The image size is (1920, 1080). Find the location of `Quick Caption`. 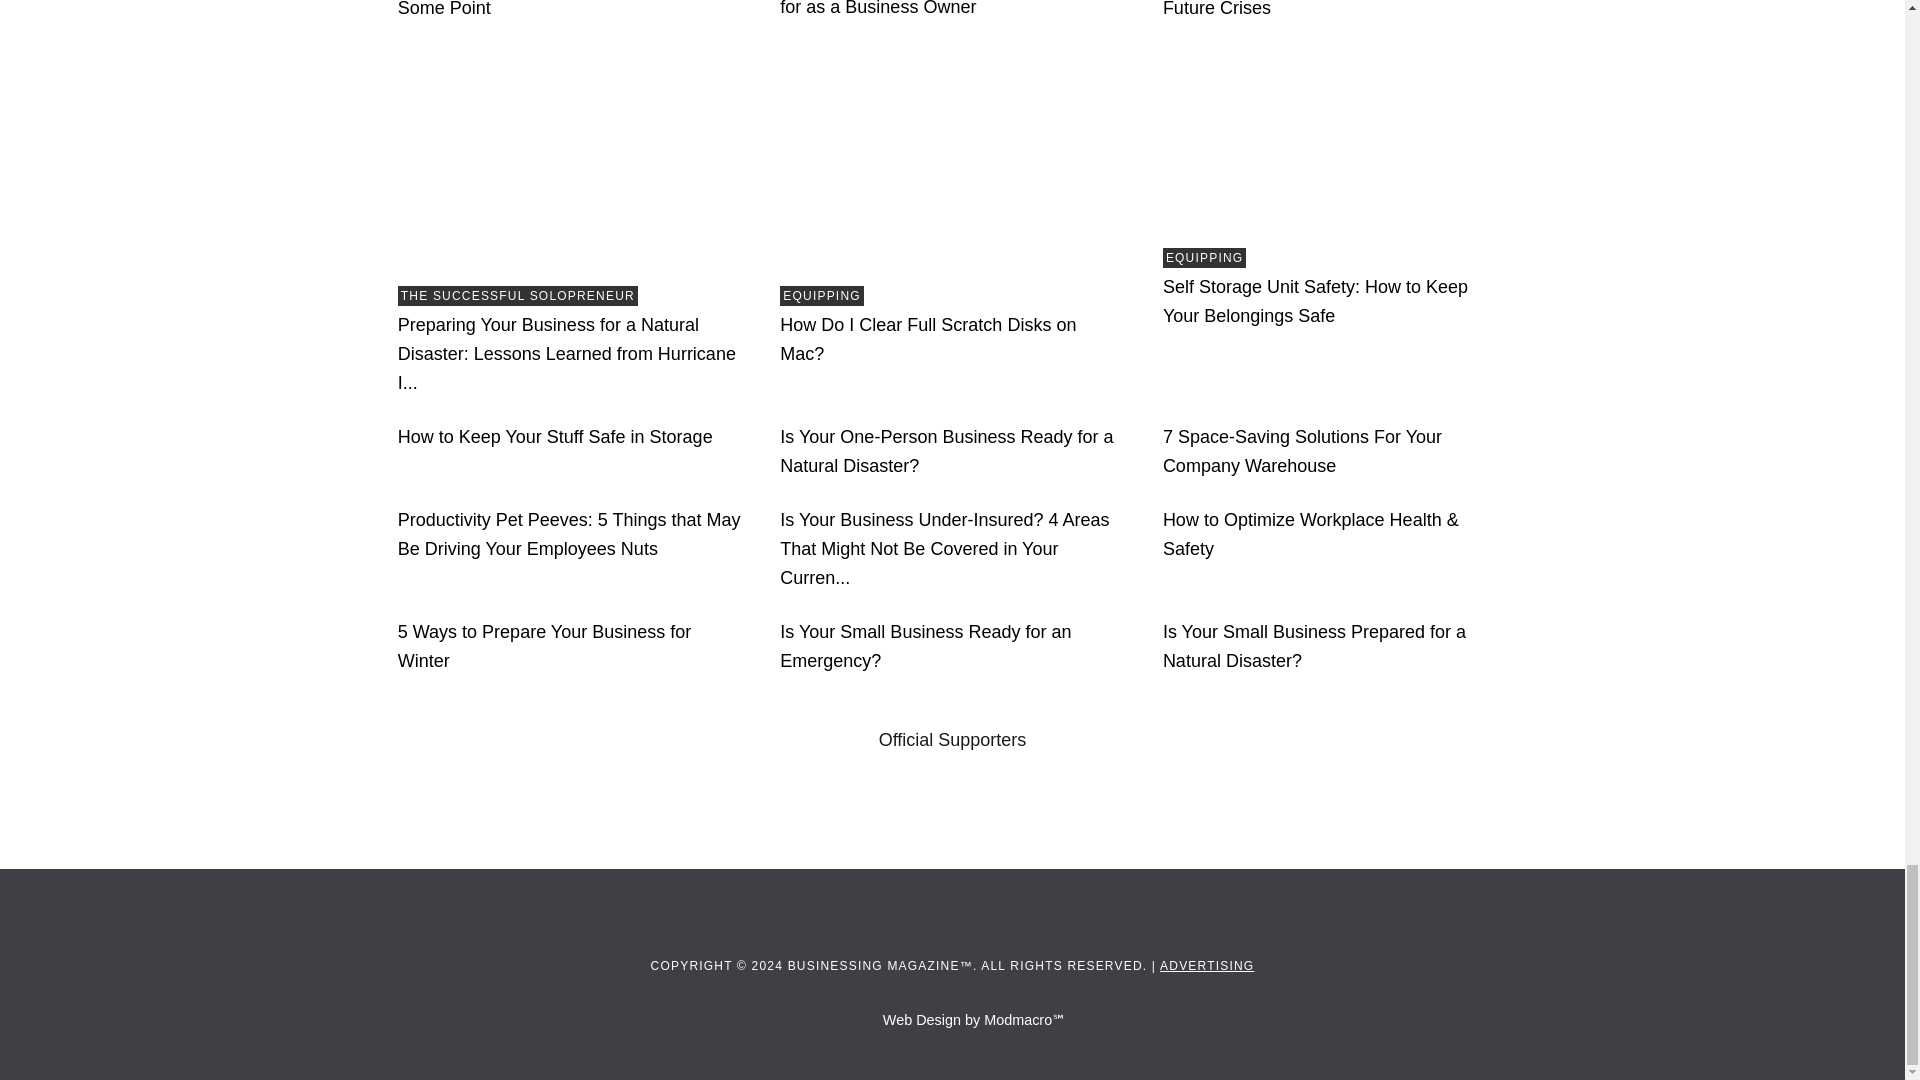

Quick Caption is located at coordinates (886, 808).